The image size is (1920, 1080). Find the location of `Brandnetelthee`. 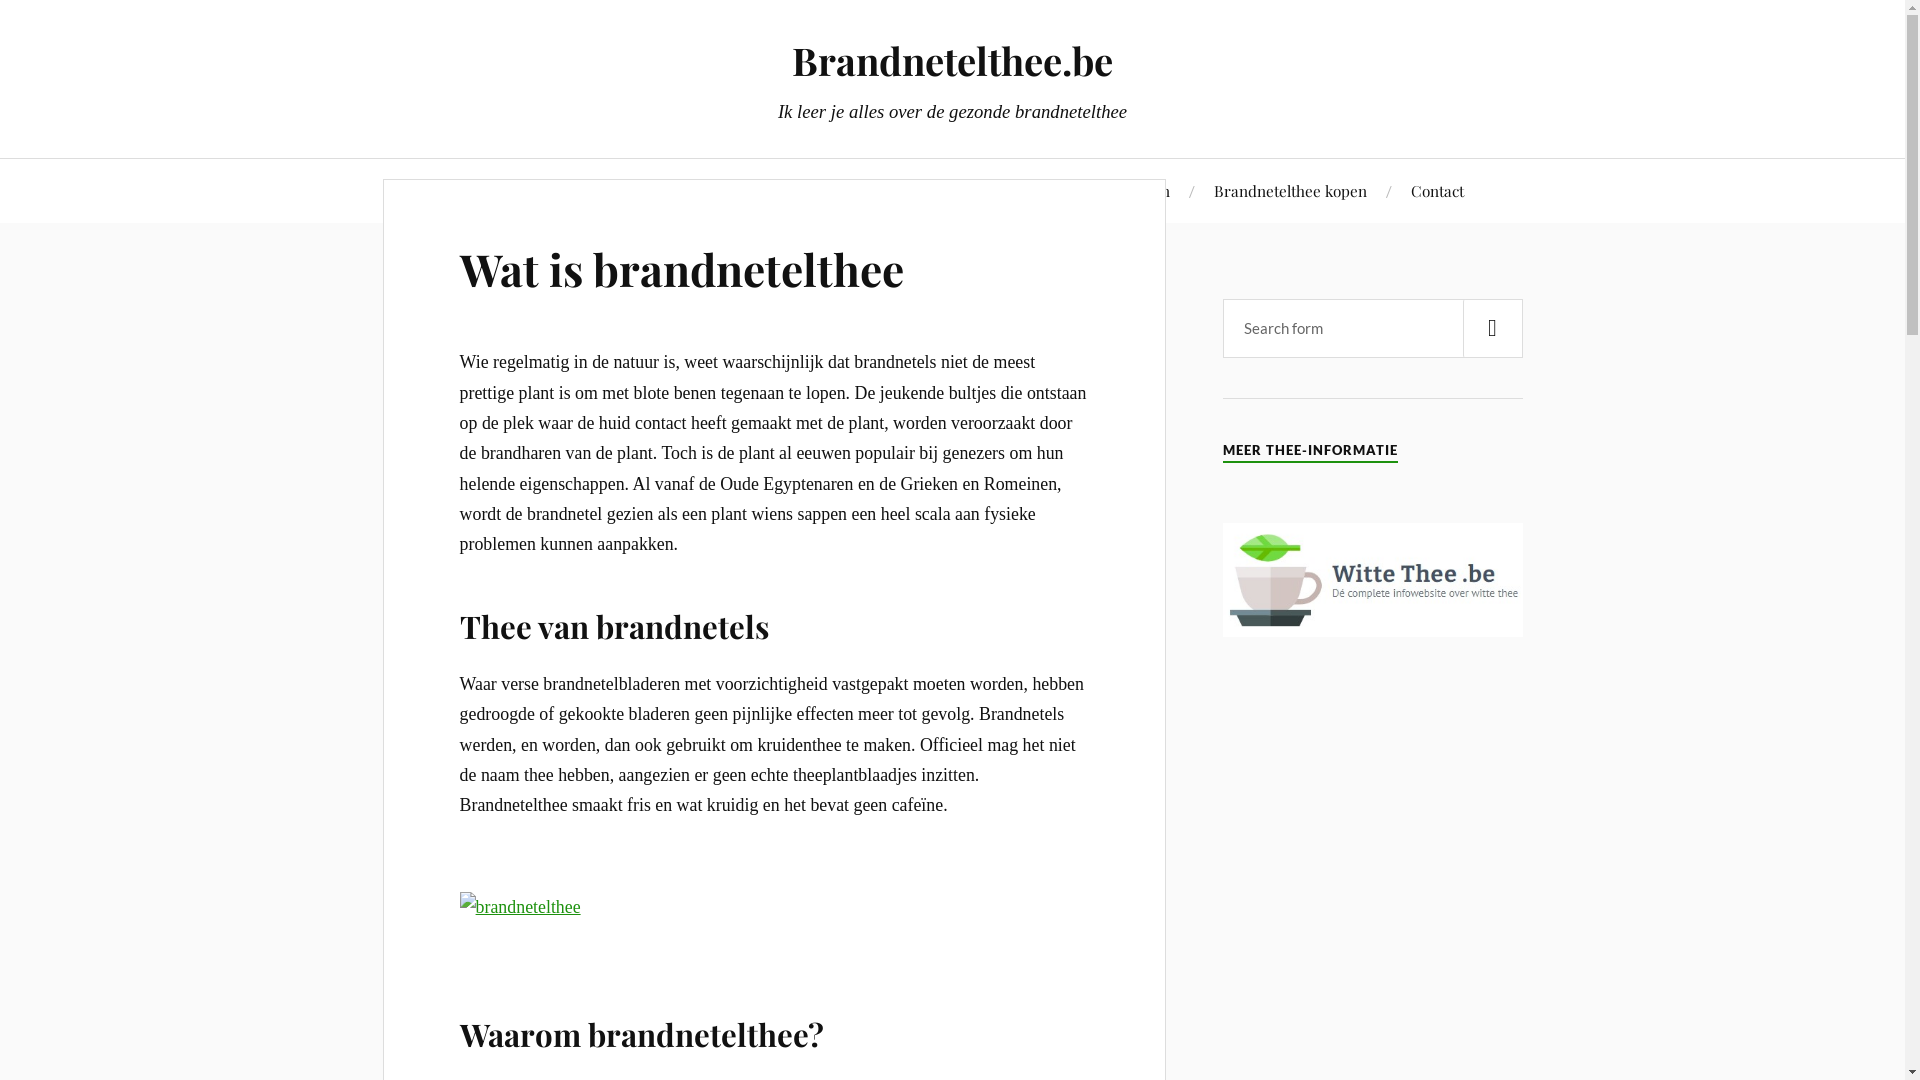

Brandnetelthee is located at coordinates (494, 190).